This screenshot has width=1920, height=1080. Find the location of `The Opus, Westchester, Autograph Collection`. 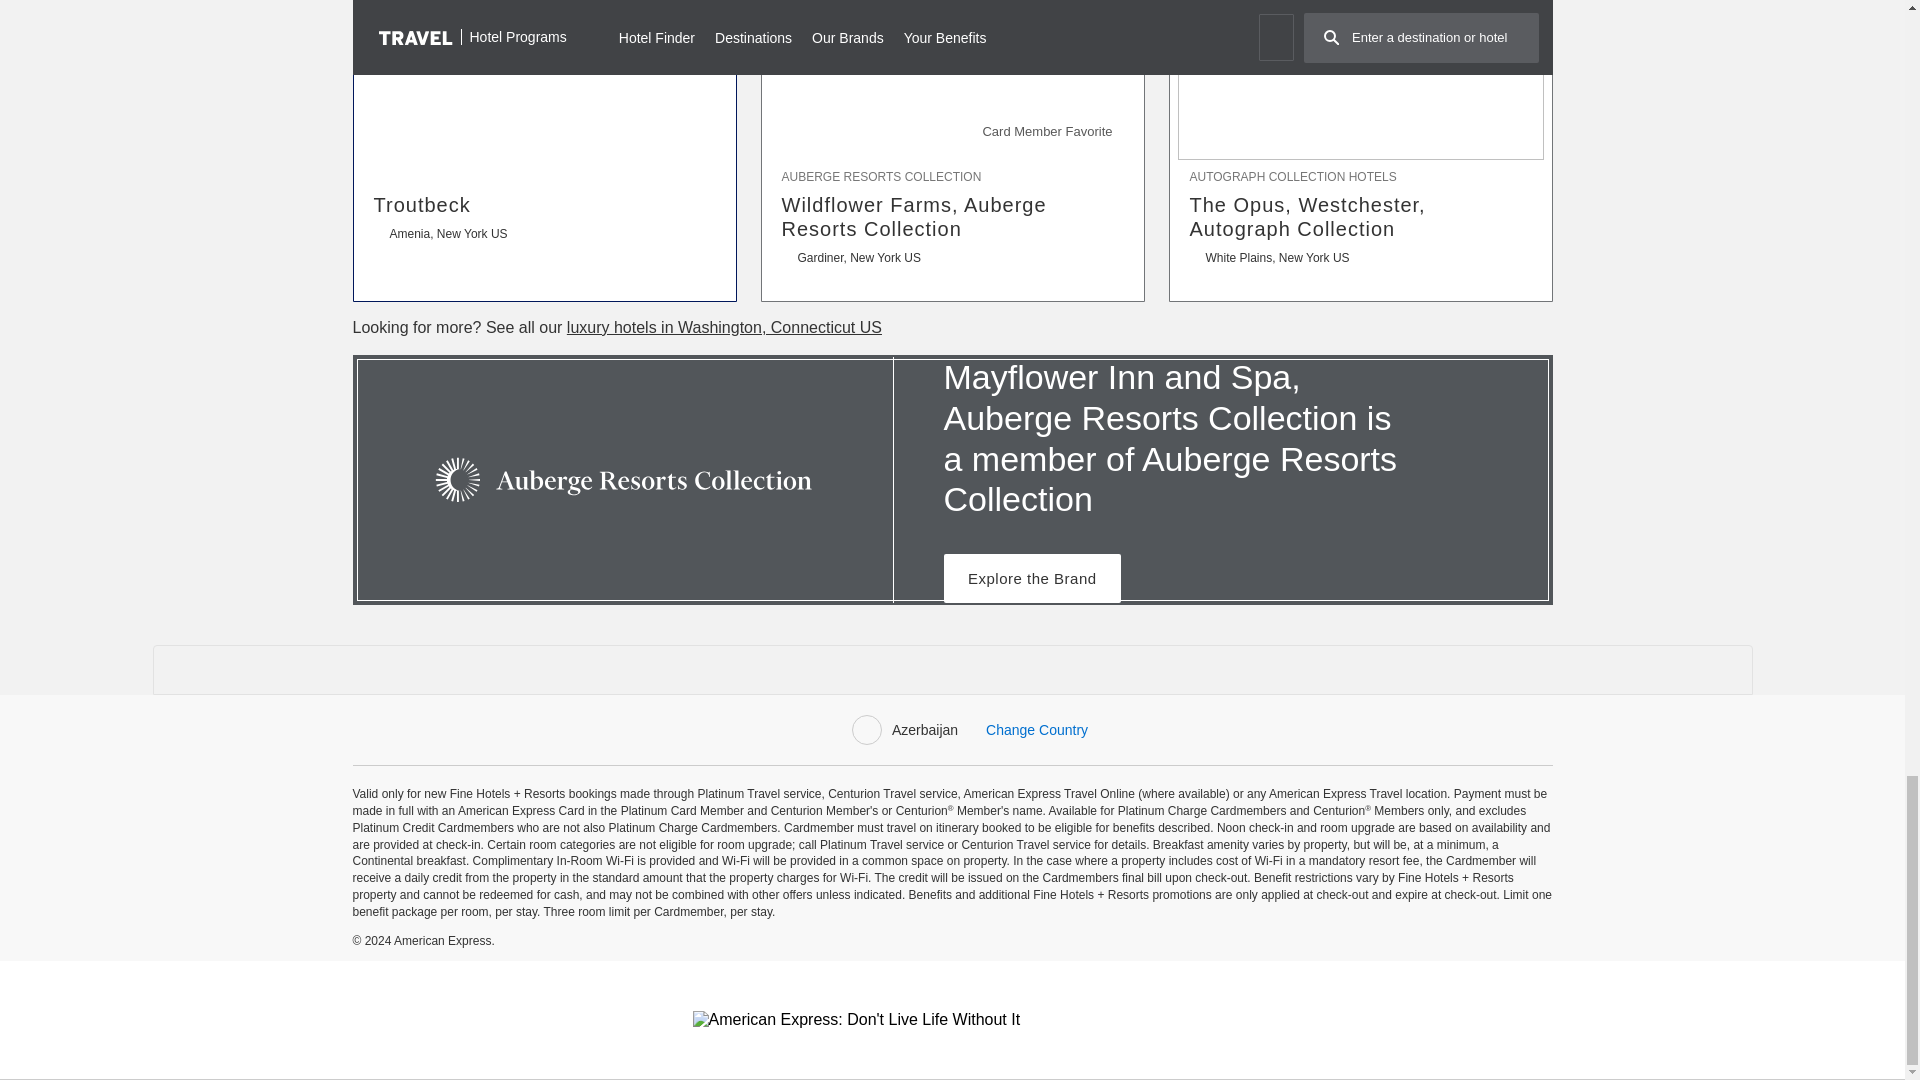

The Opus, Westchester, Autograph Collection is located at coordinates (1361, 216).